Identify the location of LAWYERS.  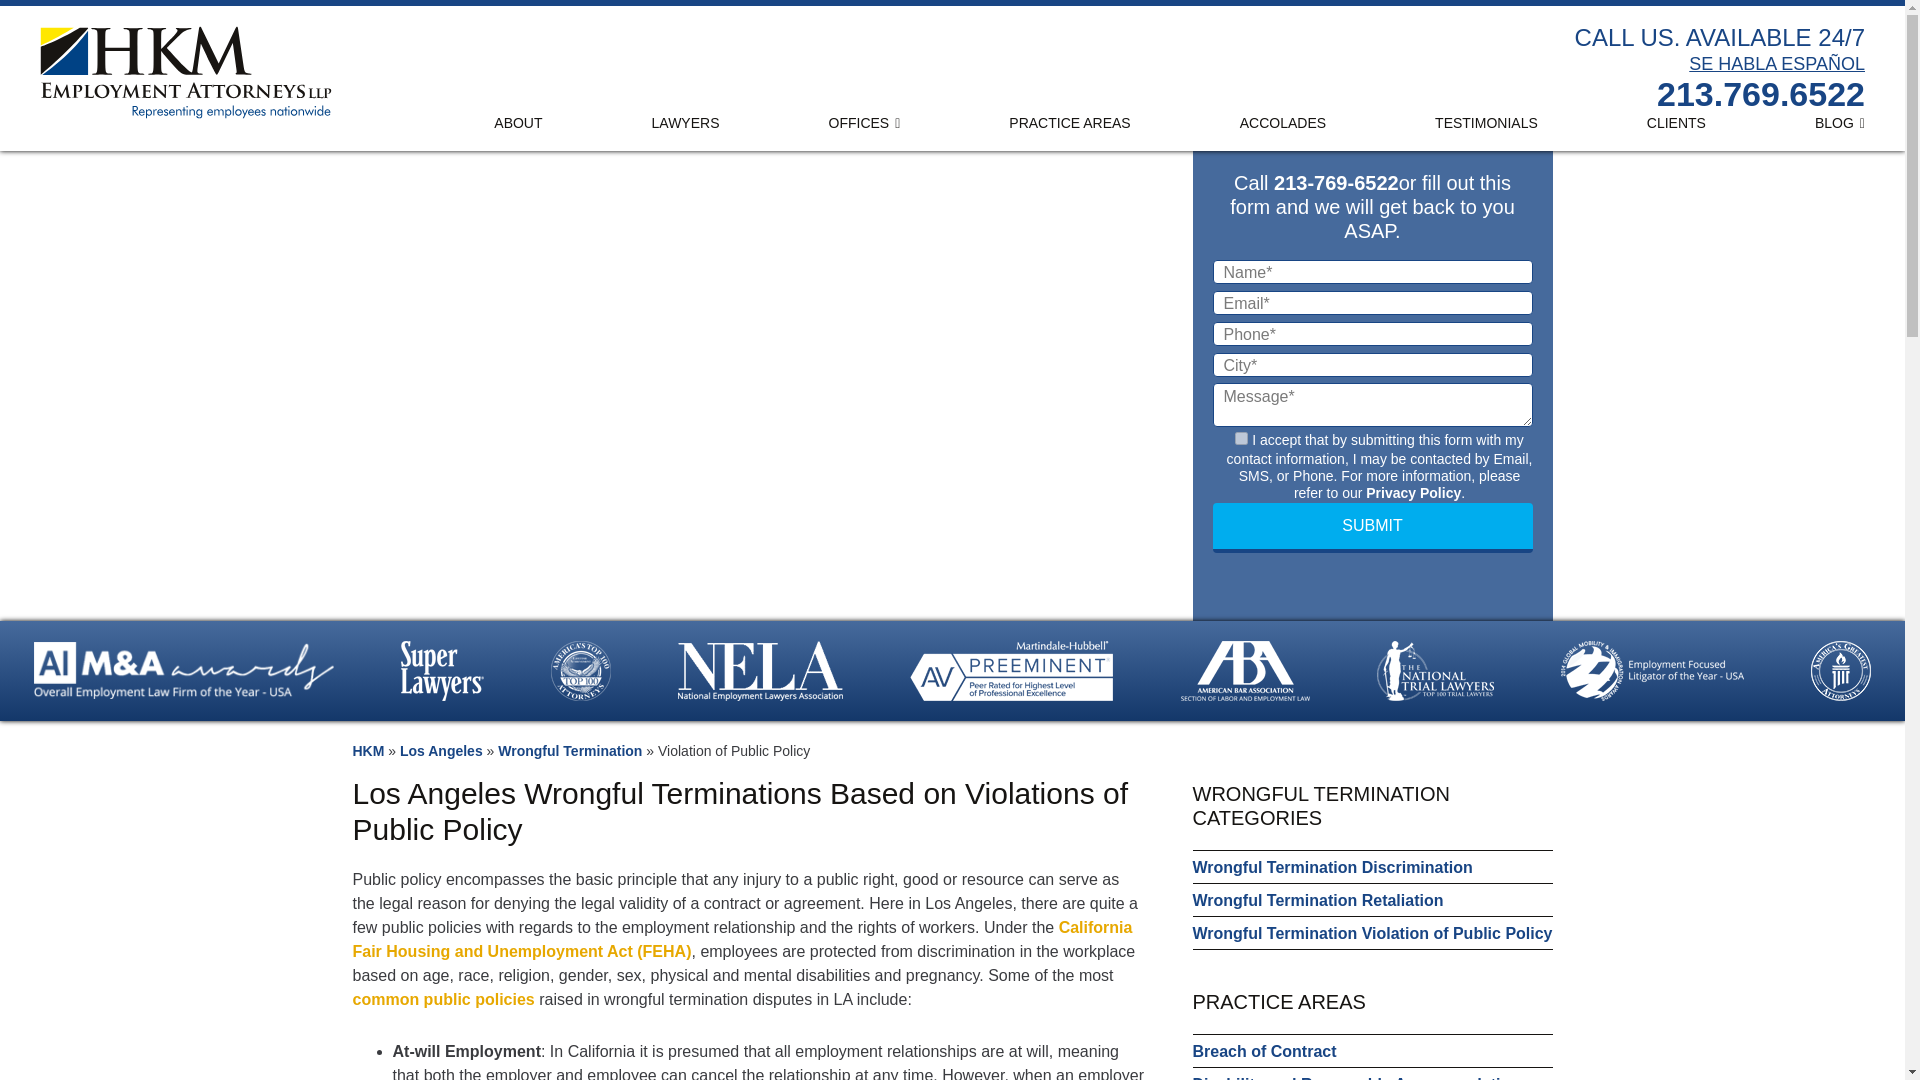
(685, 120).